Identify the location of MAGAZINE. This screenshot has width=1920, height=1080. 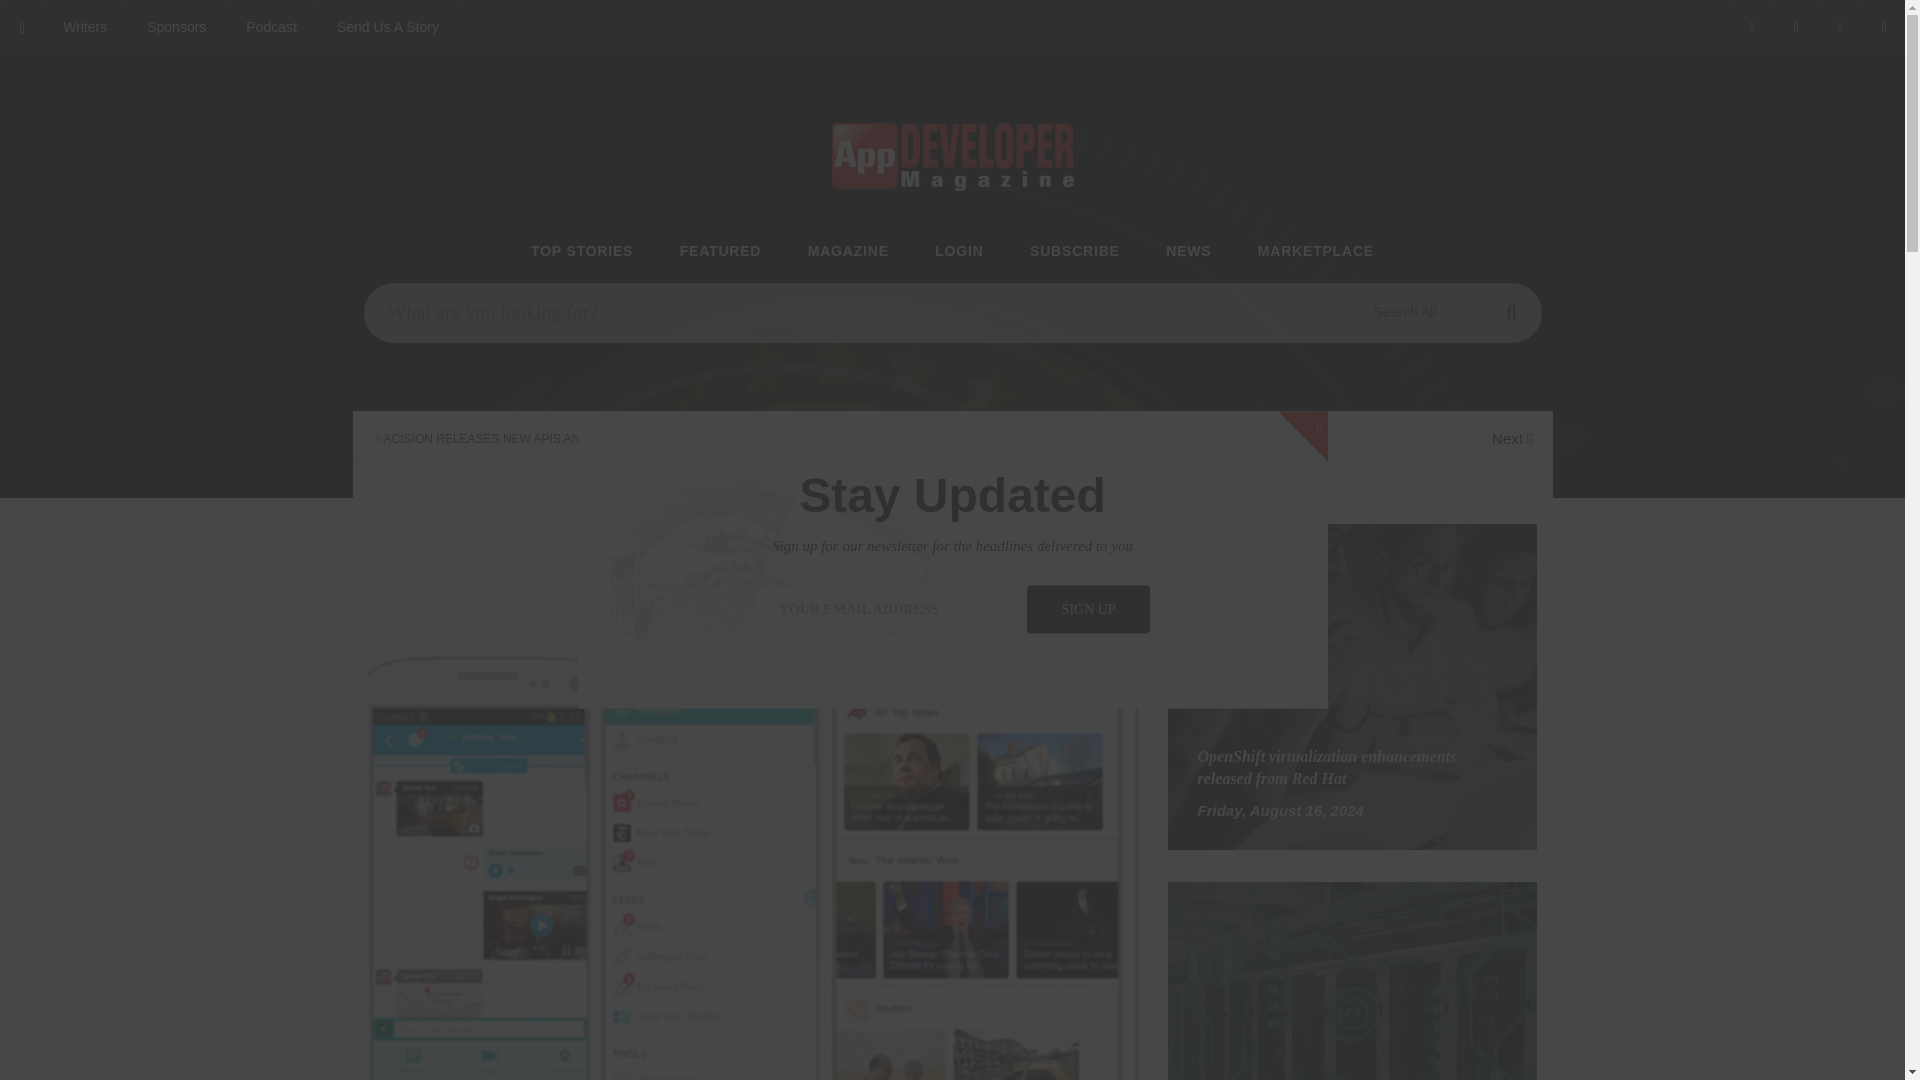
(848, 252).